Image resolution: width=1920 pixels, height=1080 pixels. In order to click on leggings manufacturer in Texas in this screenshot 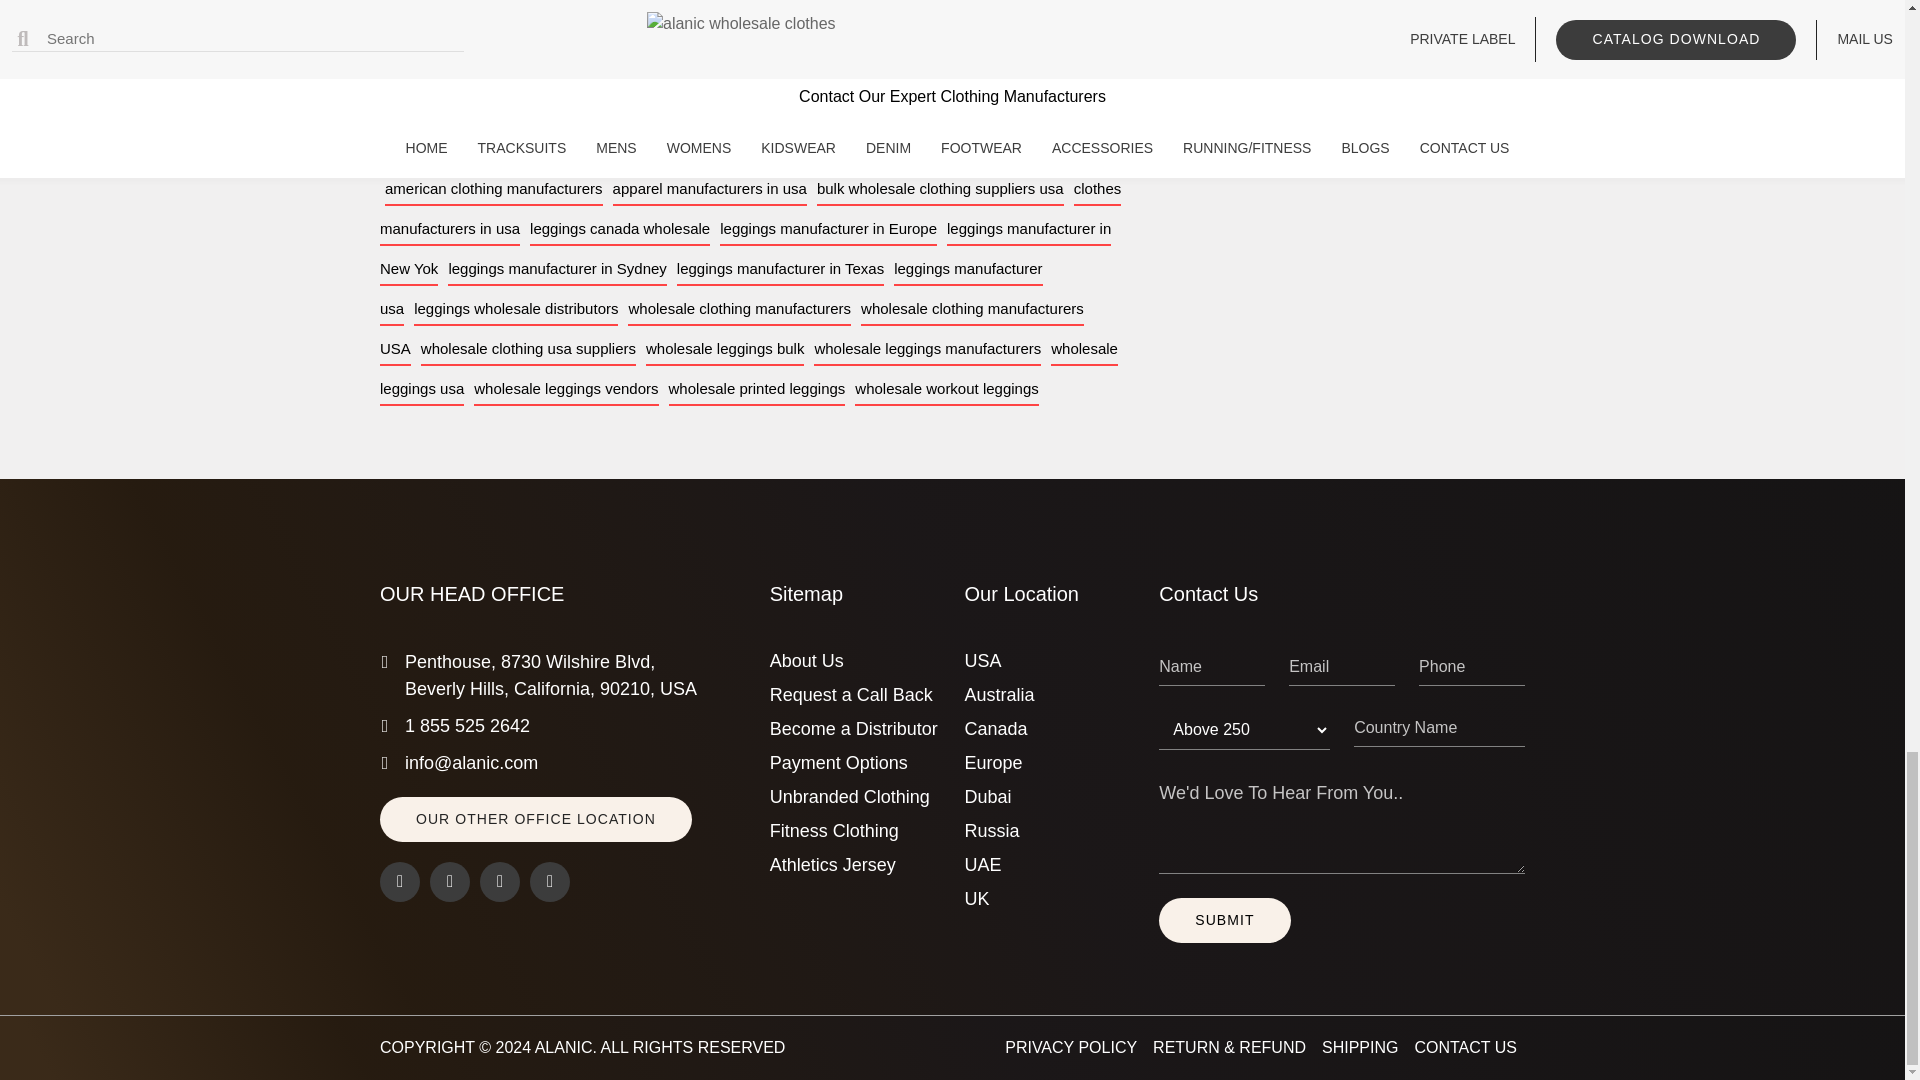, I will do `click(780, 269)`.